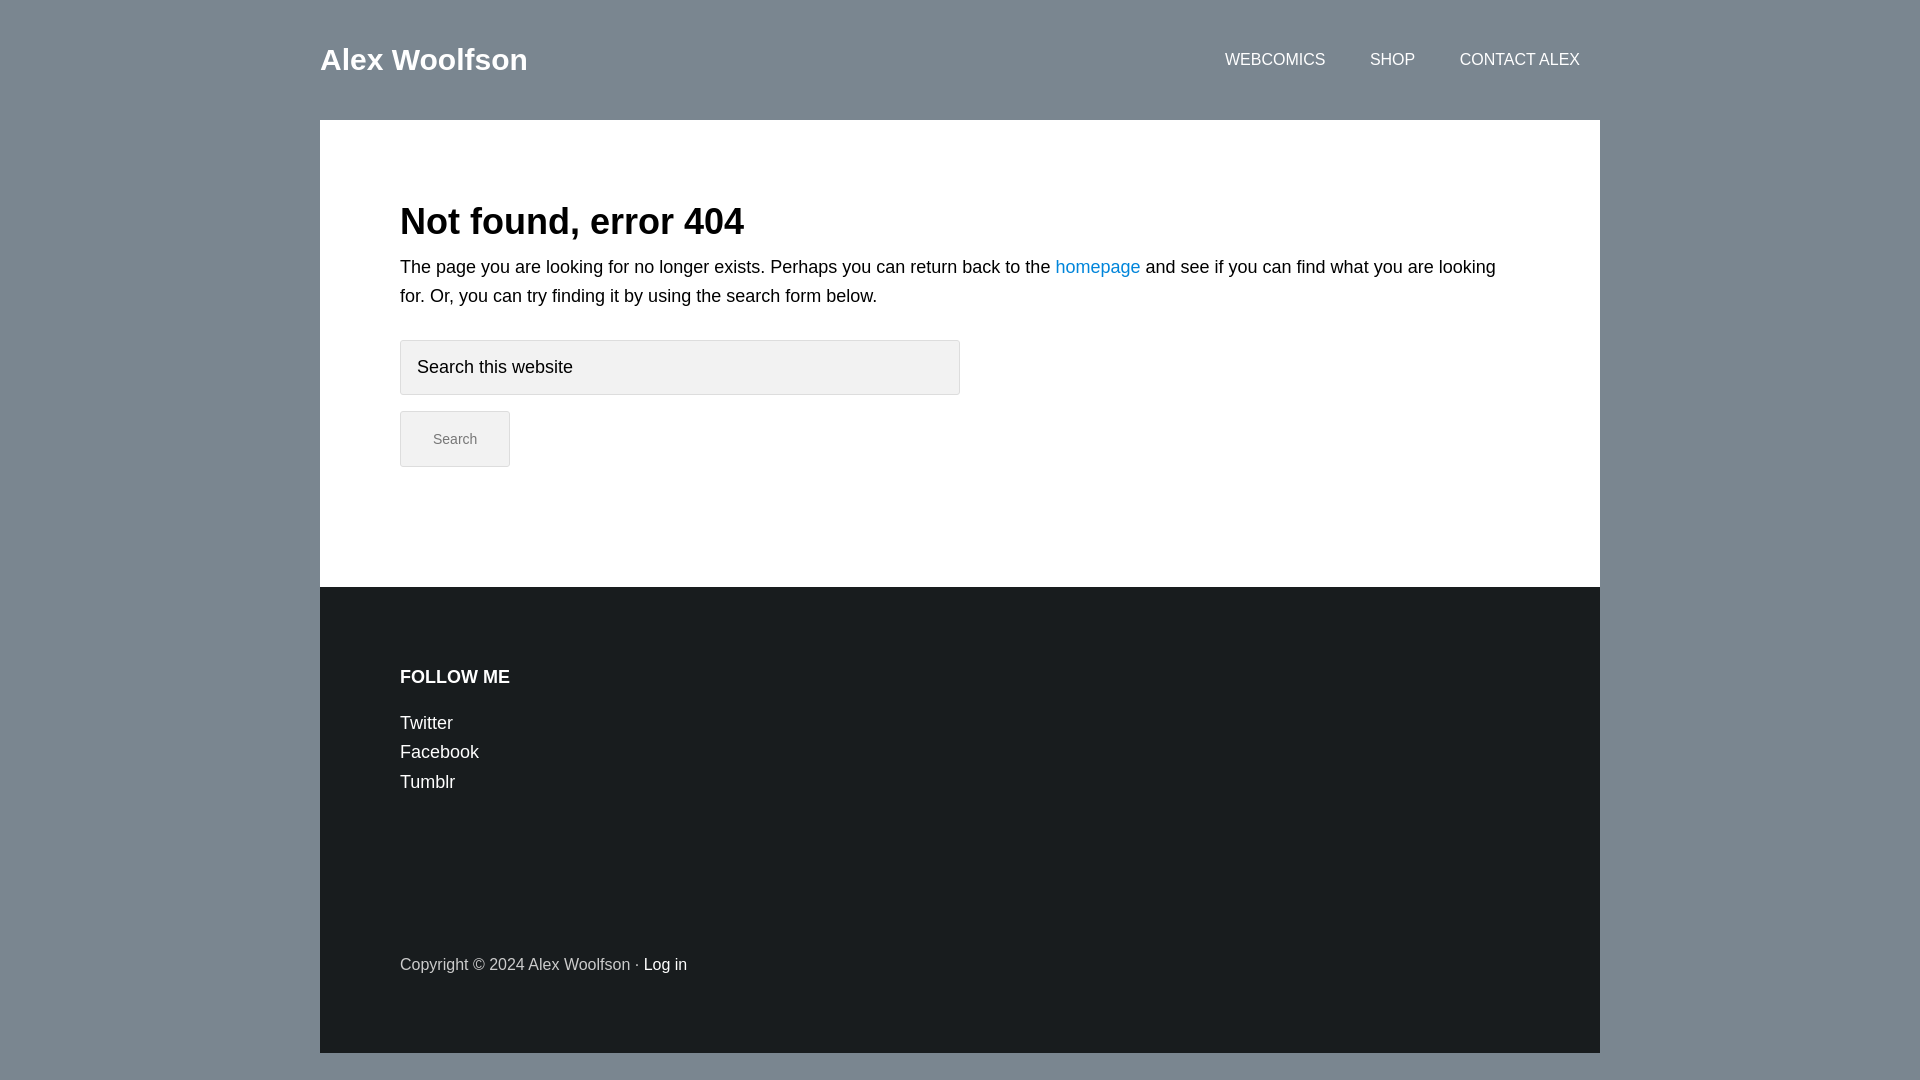  Describe the element at coordinates (438, 752) in the screenshot. I see `Facebook` at that location.